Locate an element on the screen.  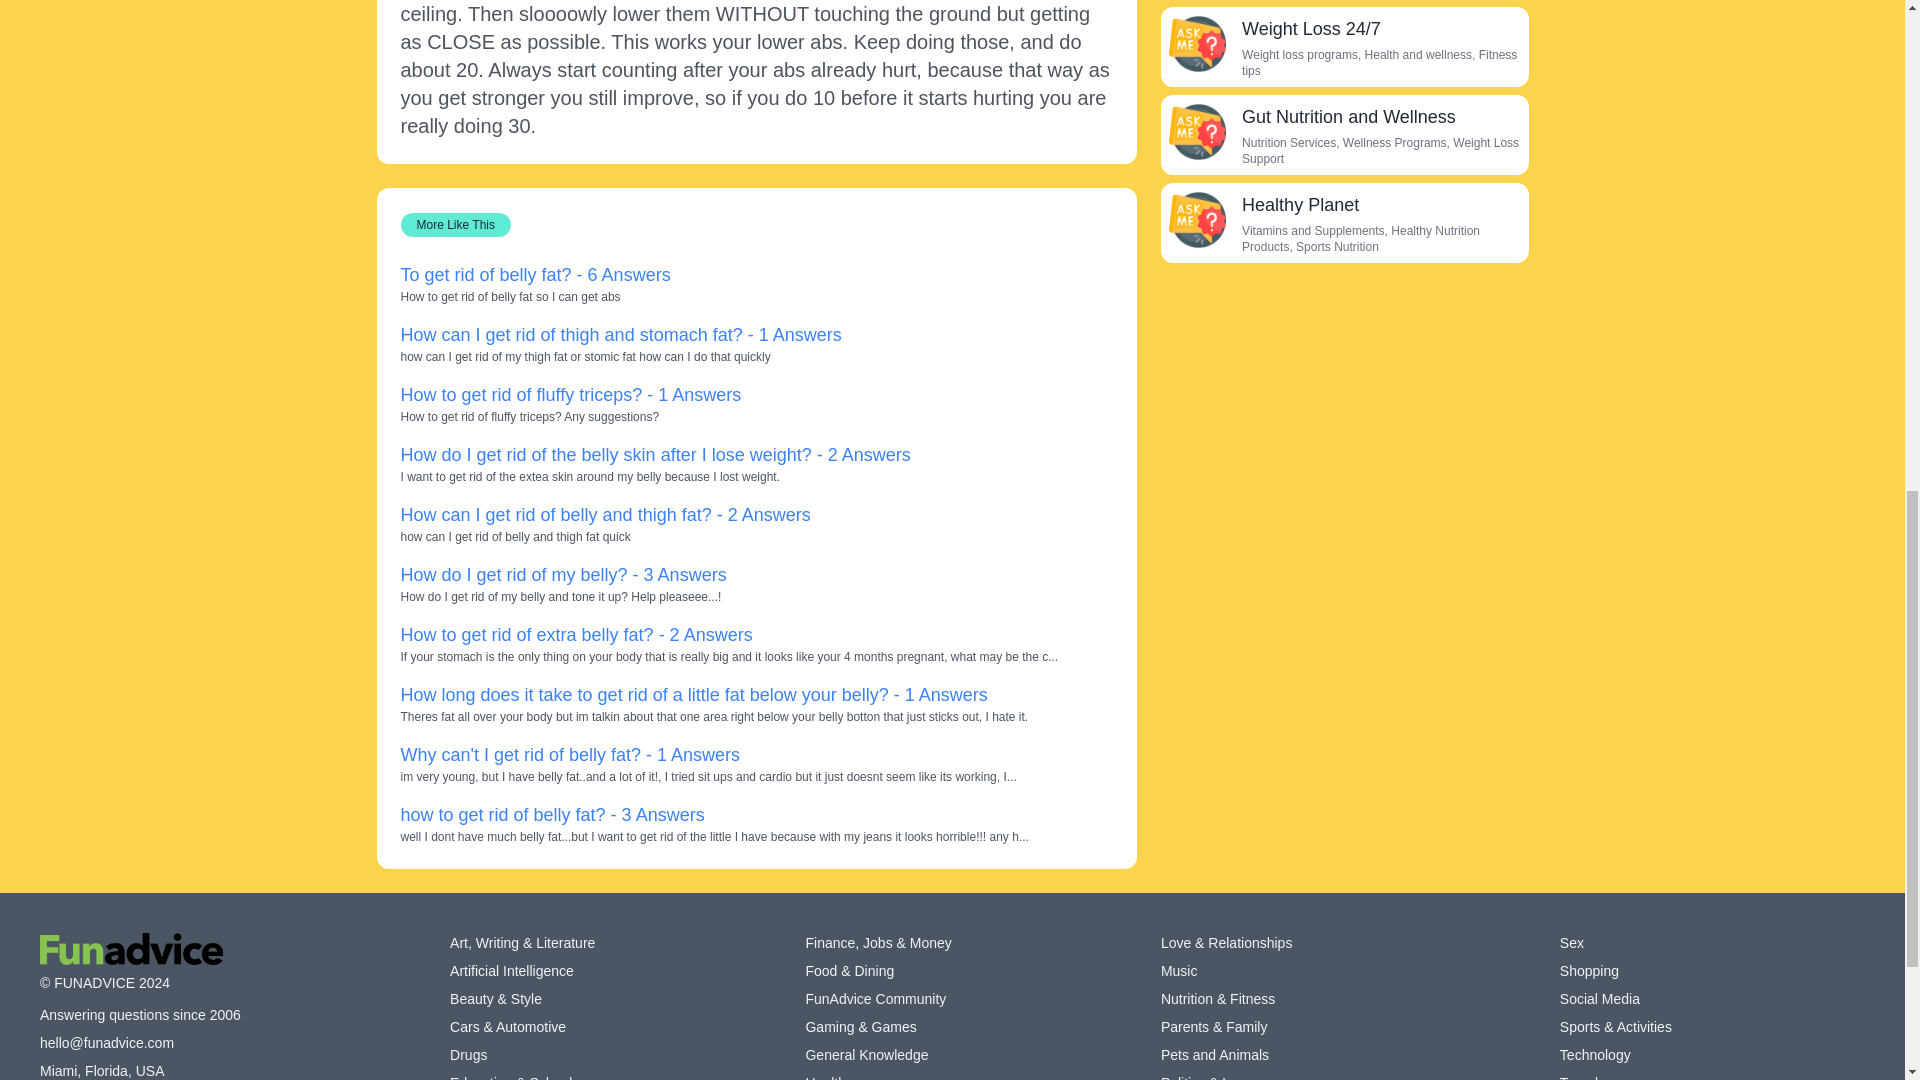
Gut Nutrition and Wellness is located at coordinates (1196, 131).